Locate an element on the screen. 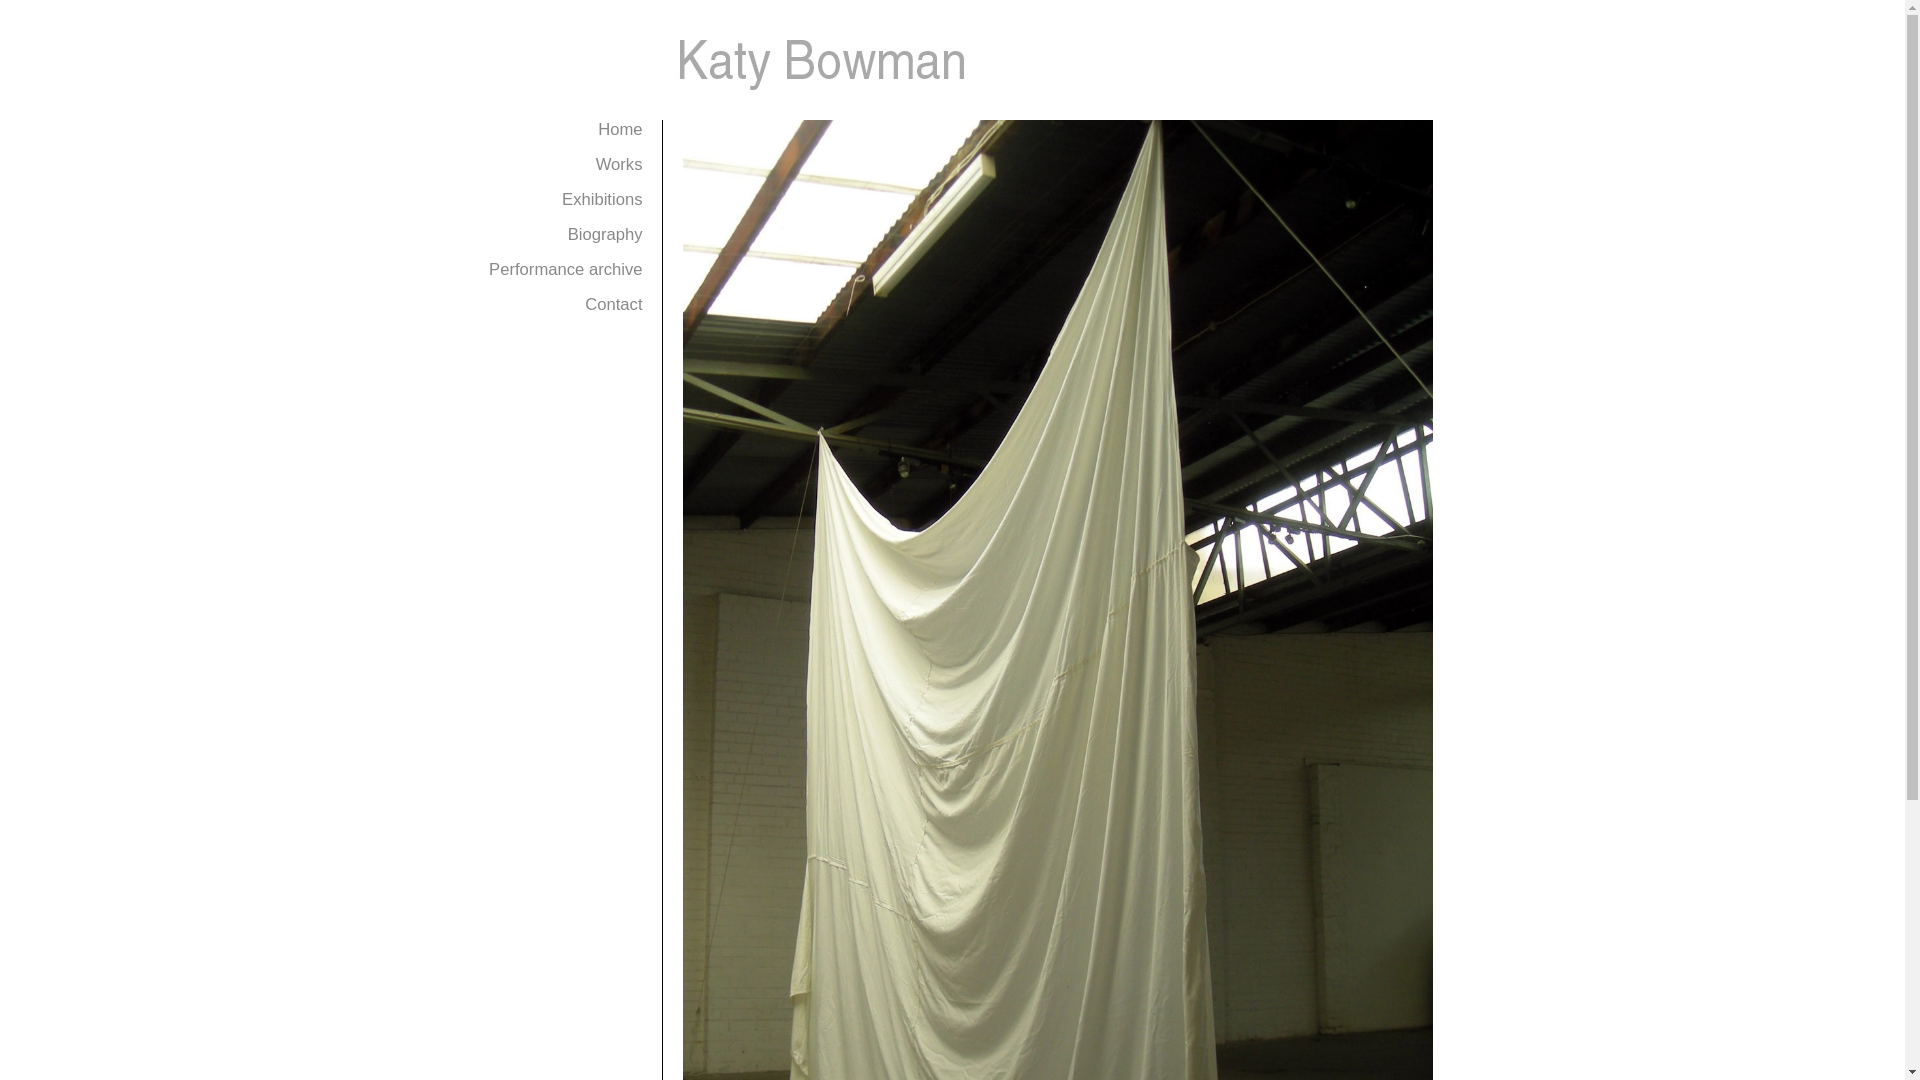 The image size is (1920, 1080). Biography is located at coordinates (606, 234).